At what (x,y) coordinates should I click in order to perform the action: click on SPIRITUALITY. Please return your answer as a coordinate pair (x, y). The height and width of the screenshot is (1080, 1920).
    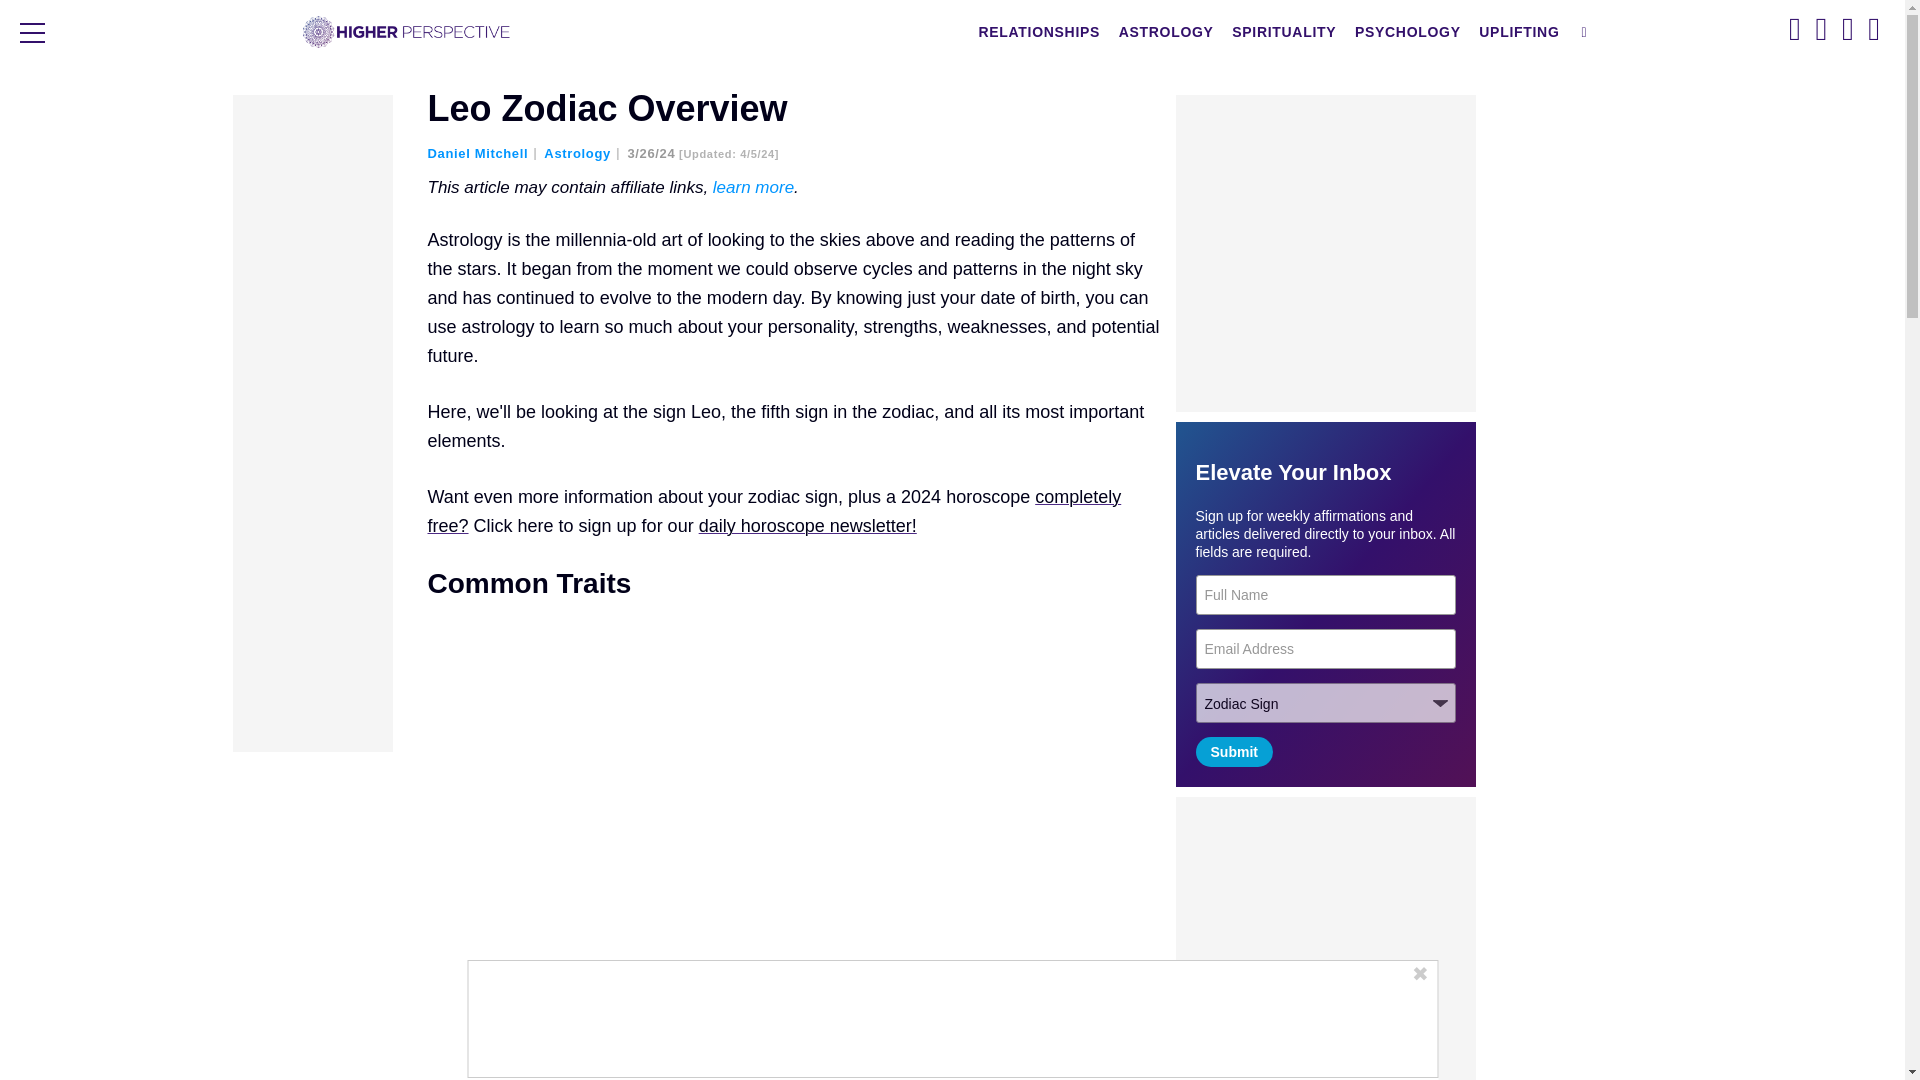
    Looking at the image, I should click on (1283, 32).